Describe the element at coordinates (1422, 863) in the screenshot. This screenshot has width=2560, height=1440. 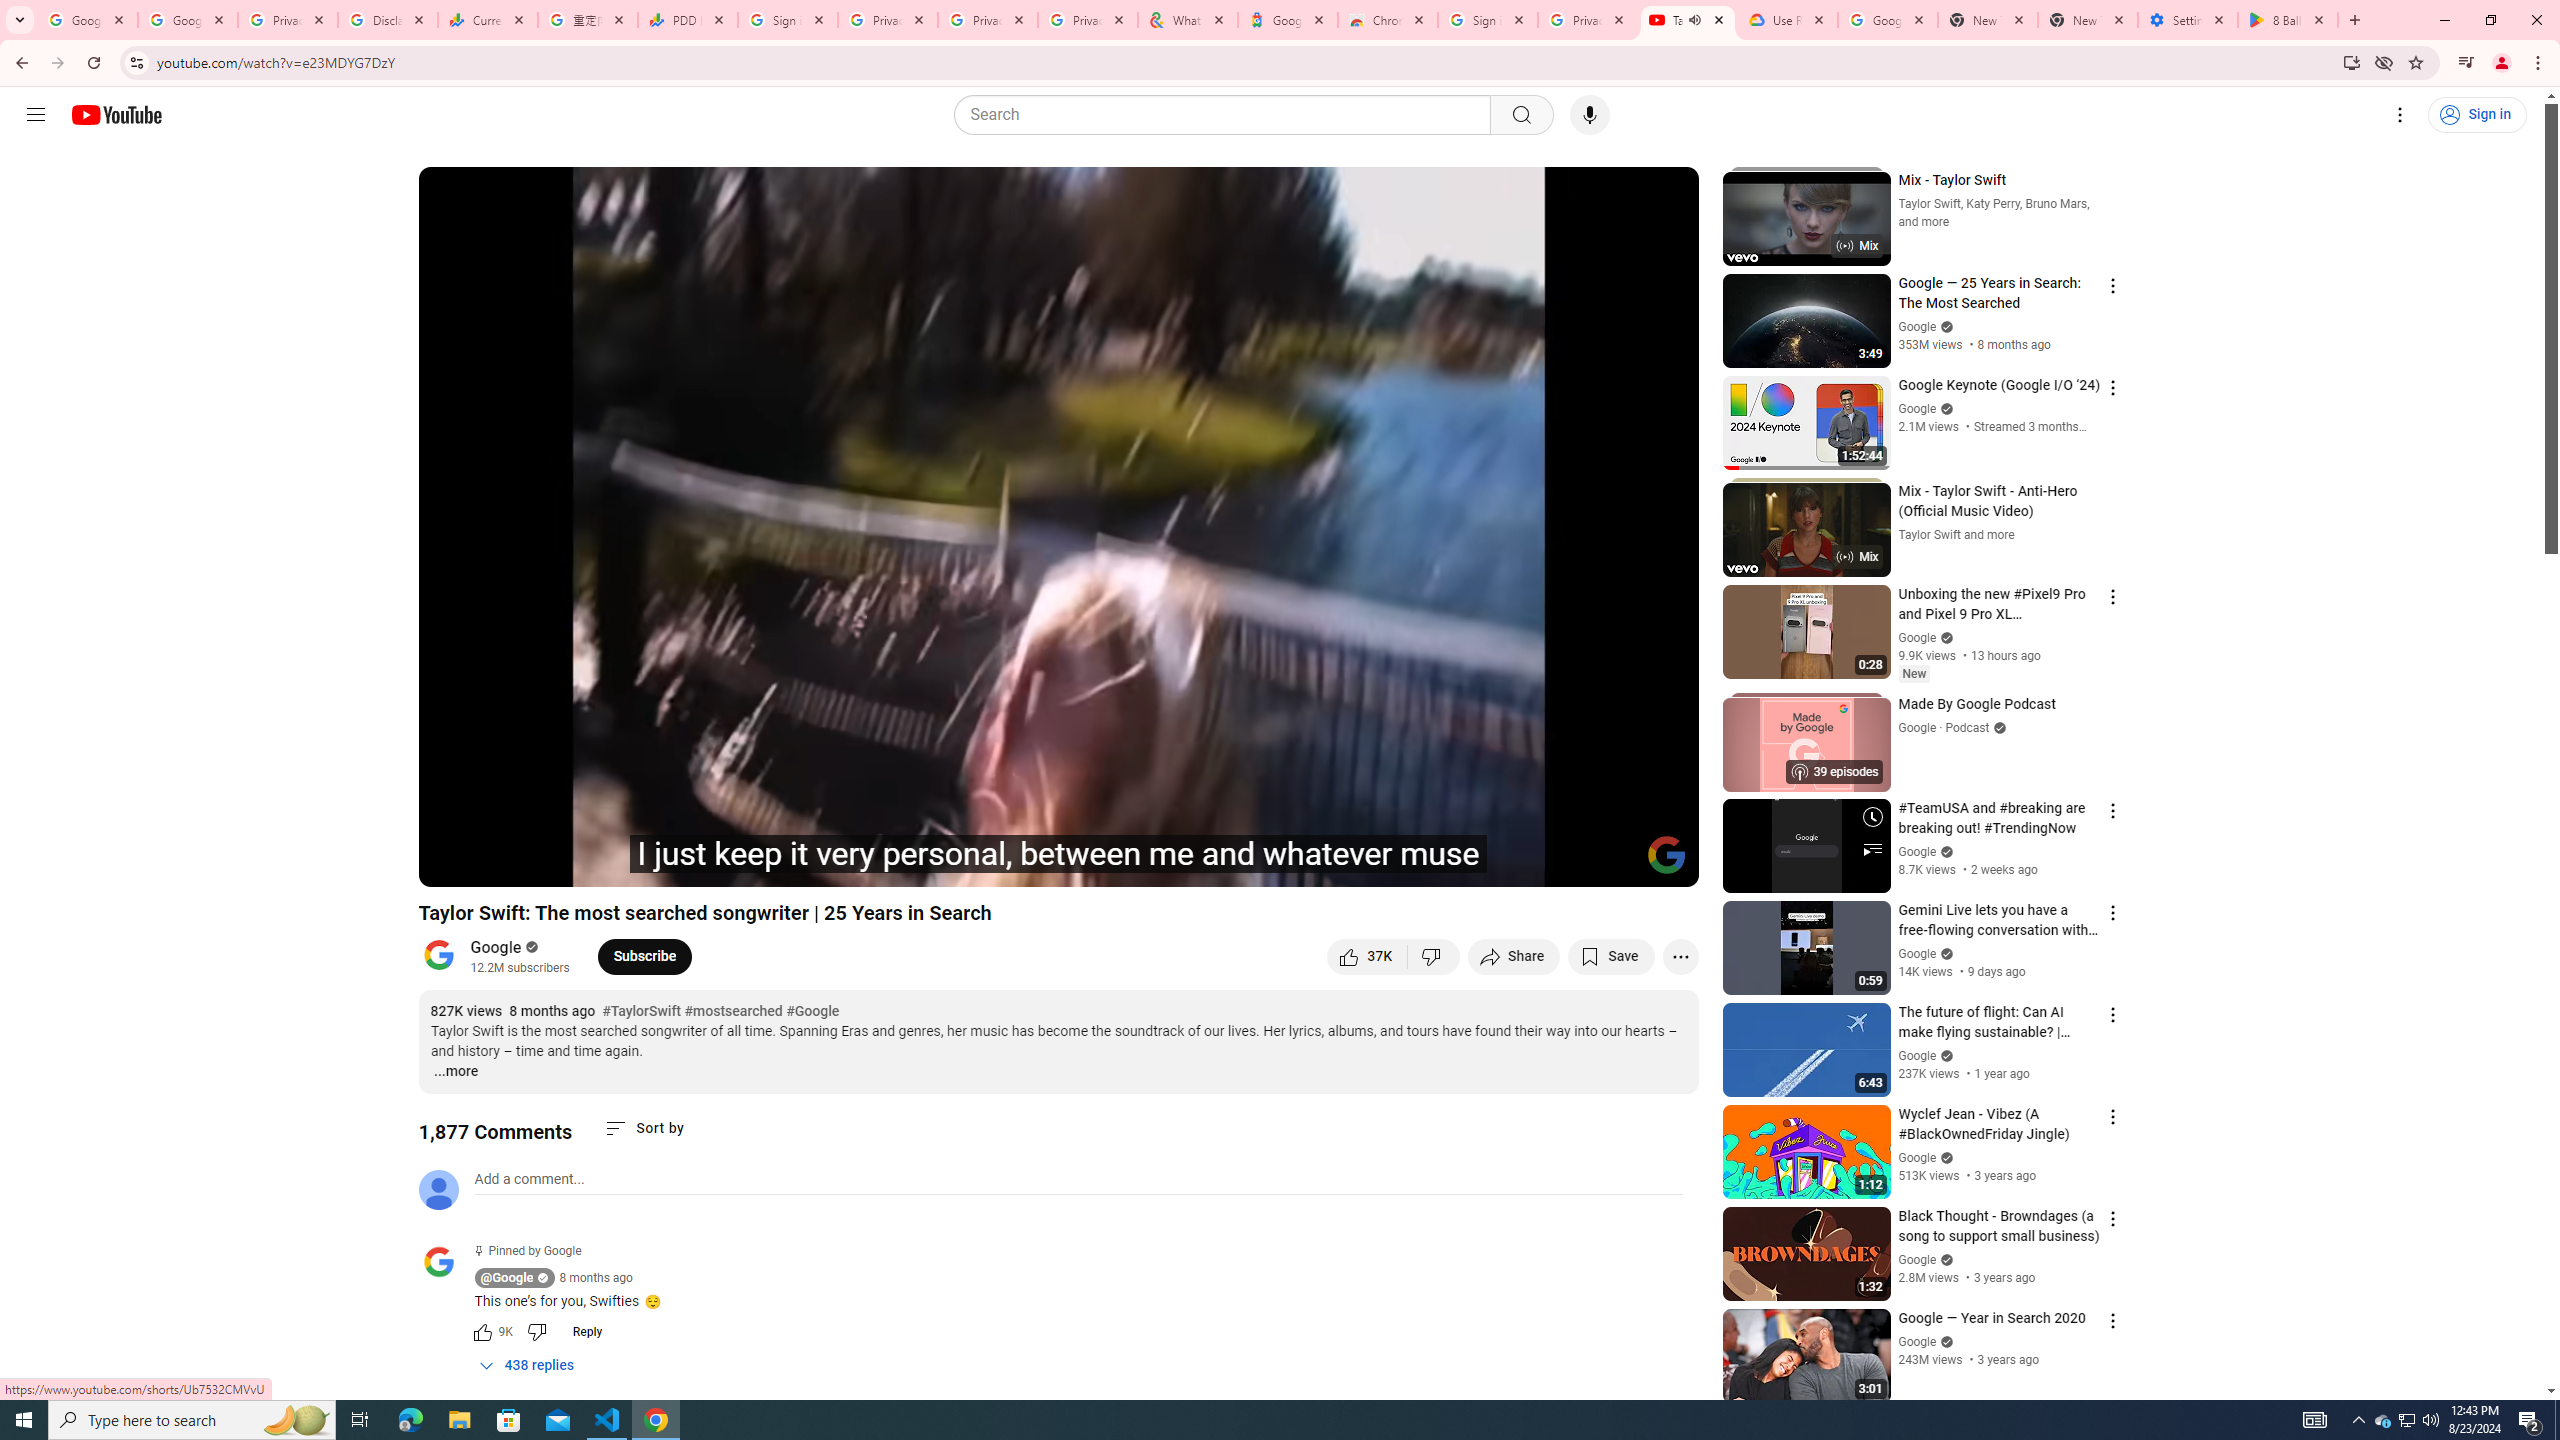
I see `Autoplay is on` at that location.